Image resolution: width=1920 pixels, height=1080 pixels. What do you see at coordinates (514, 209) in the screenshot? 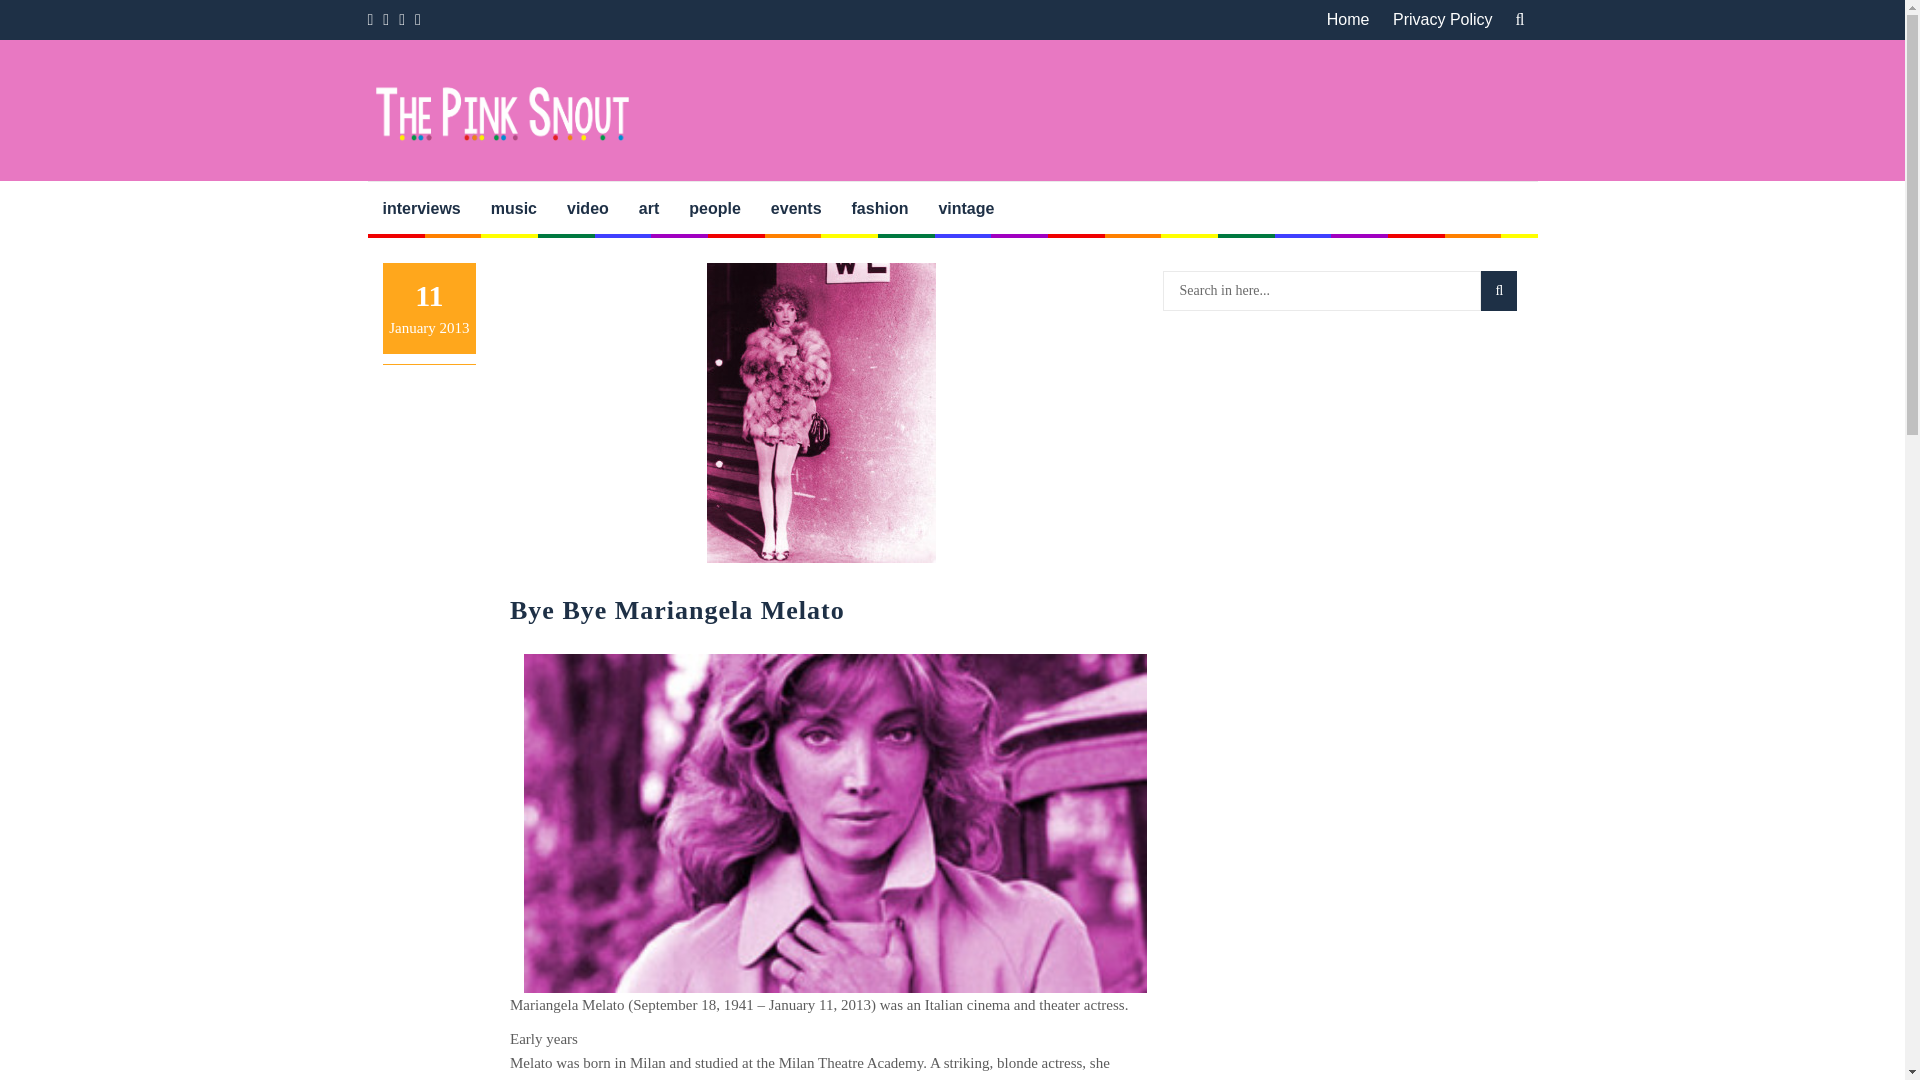
I see `music` at bounding box center [514, 209].